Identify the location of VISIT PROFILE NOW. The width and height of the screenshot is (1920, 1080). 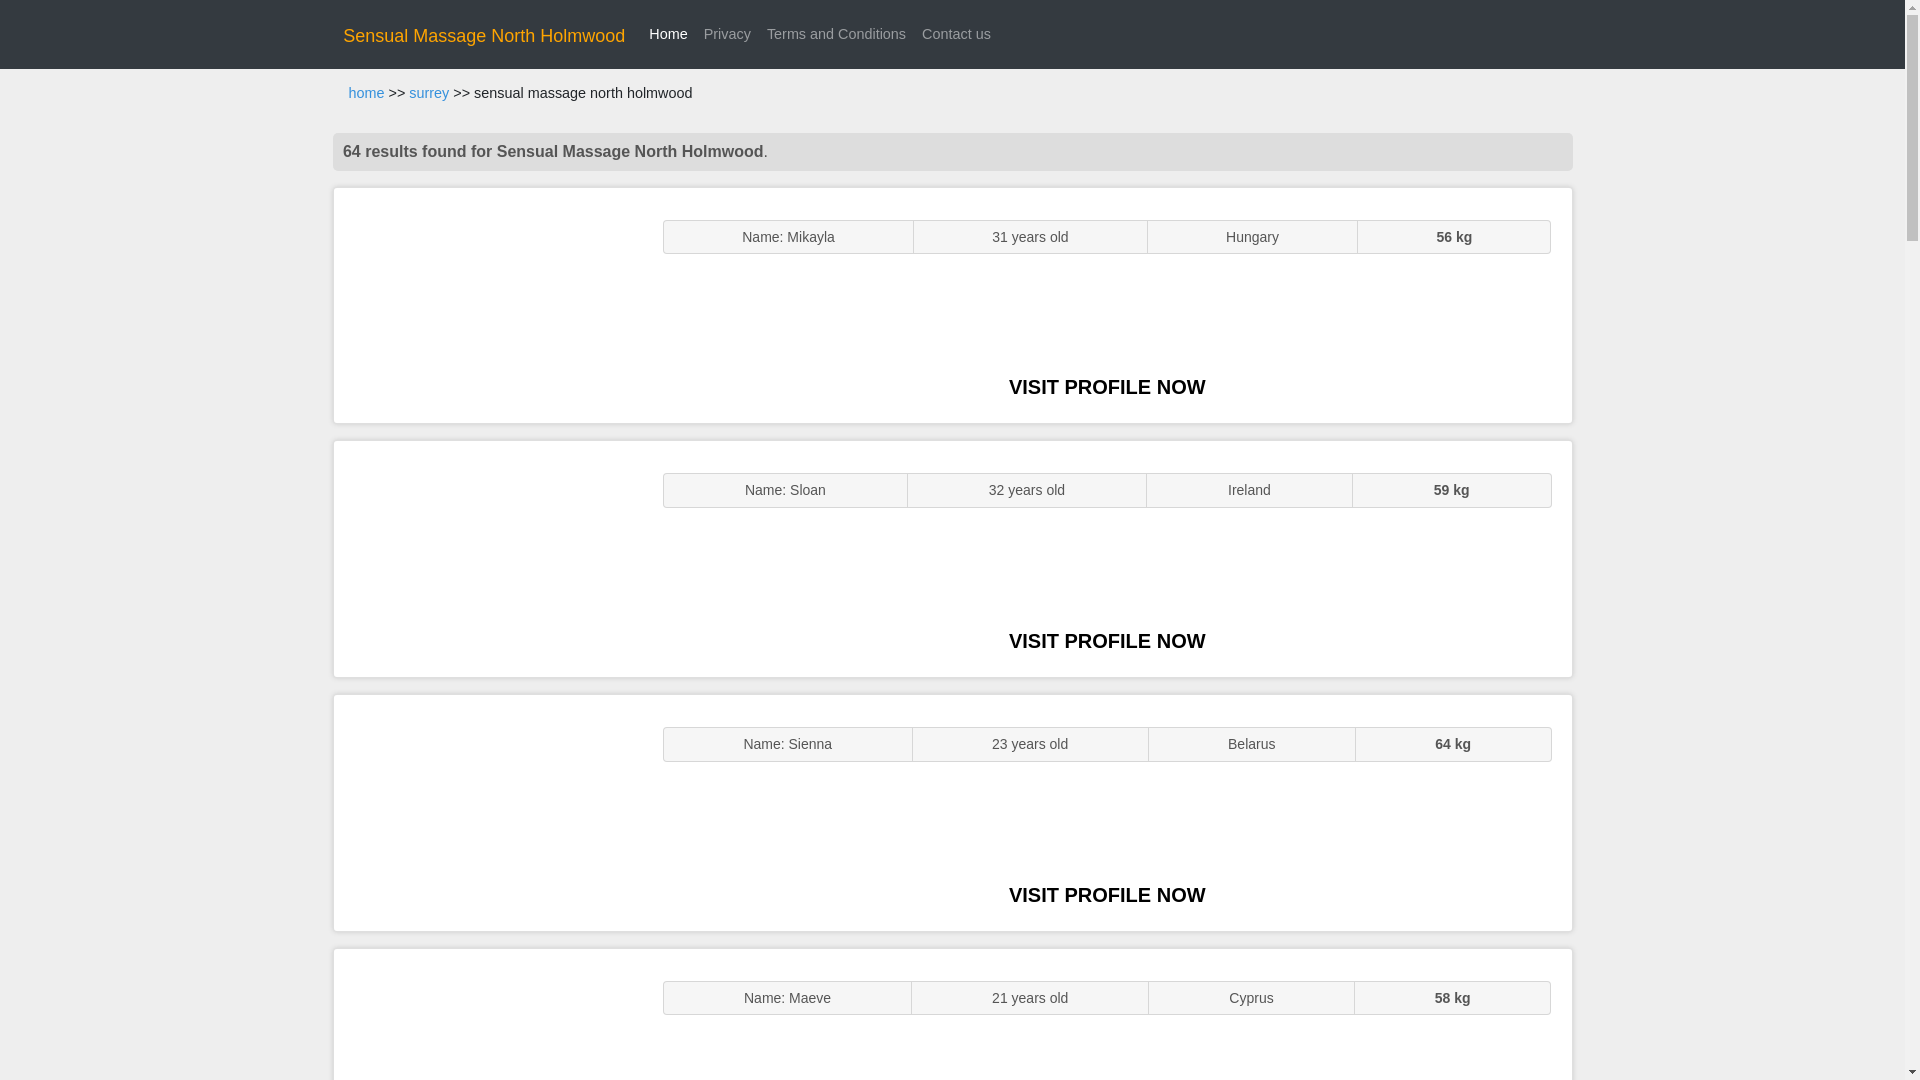
(1107, 386).